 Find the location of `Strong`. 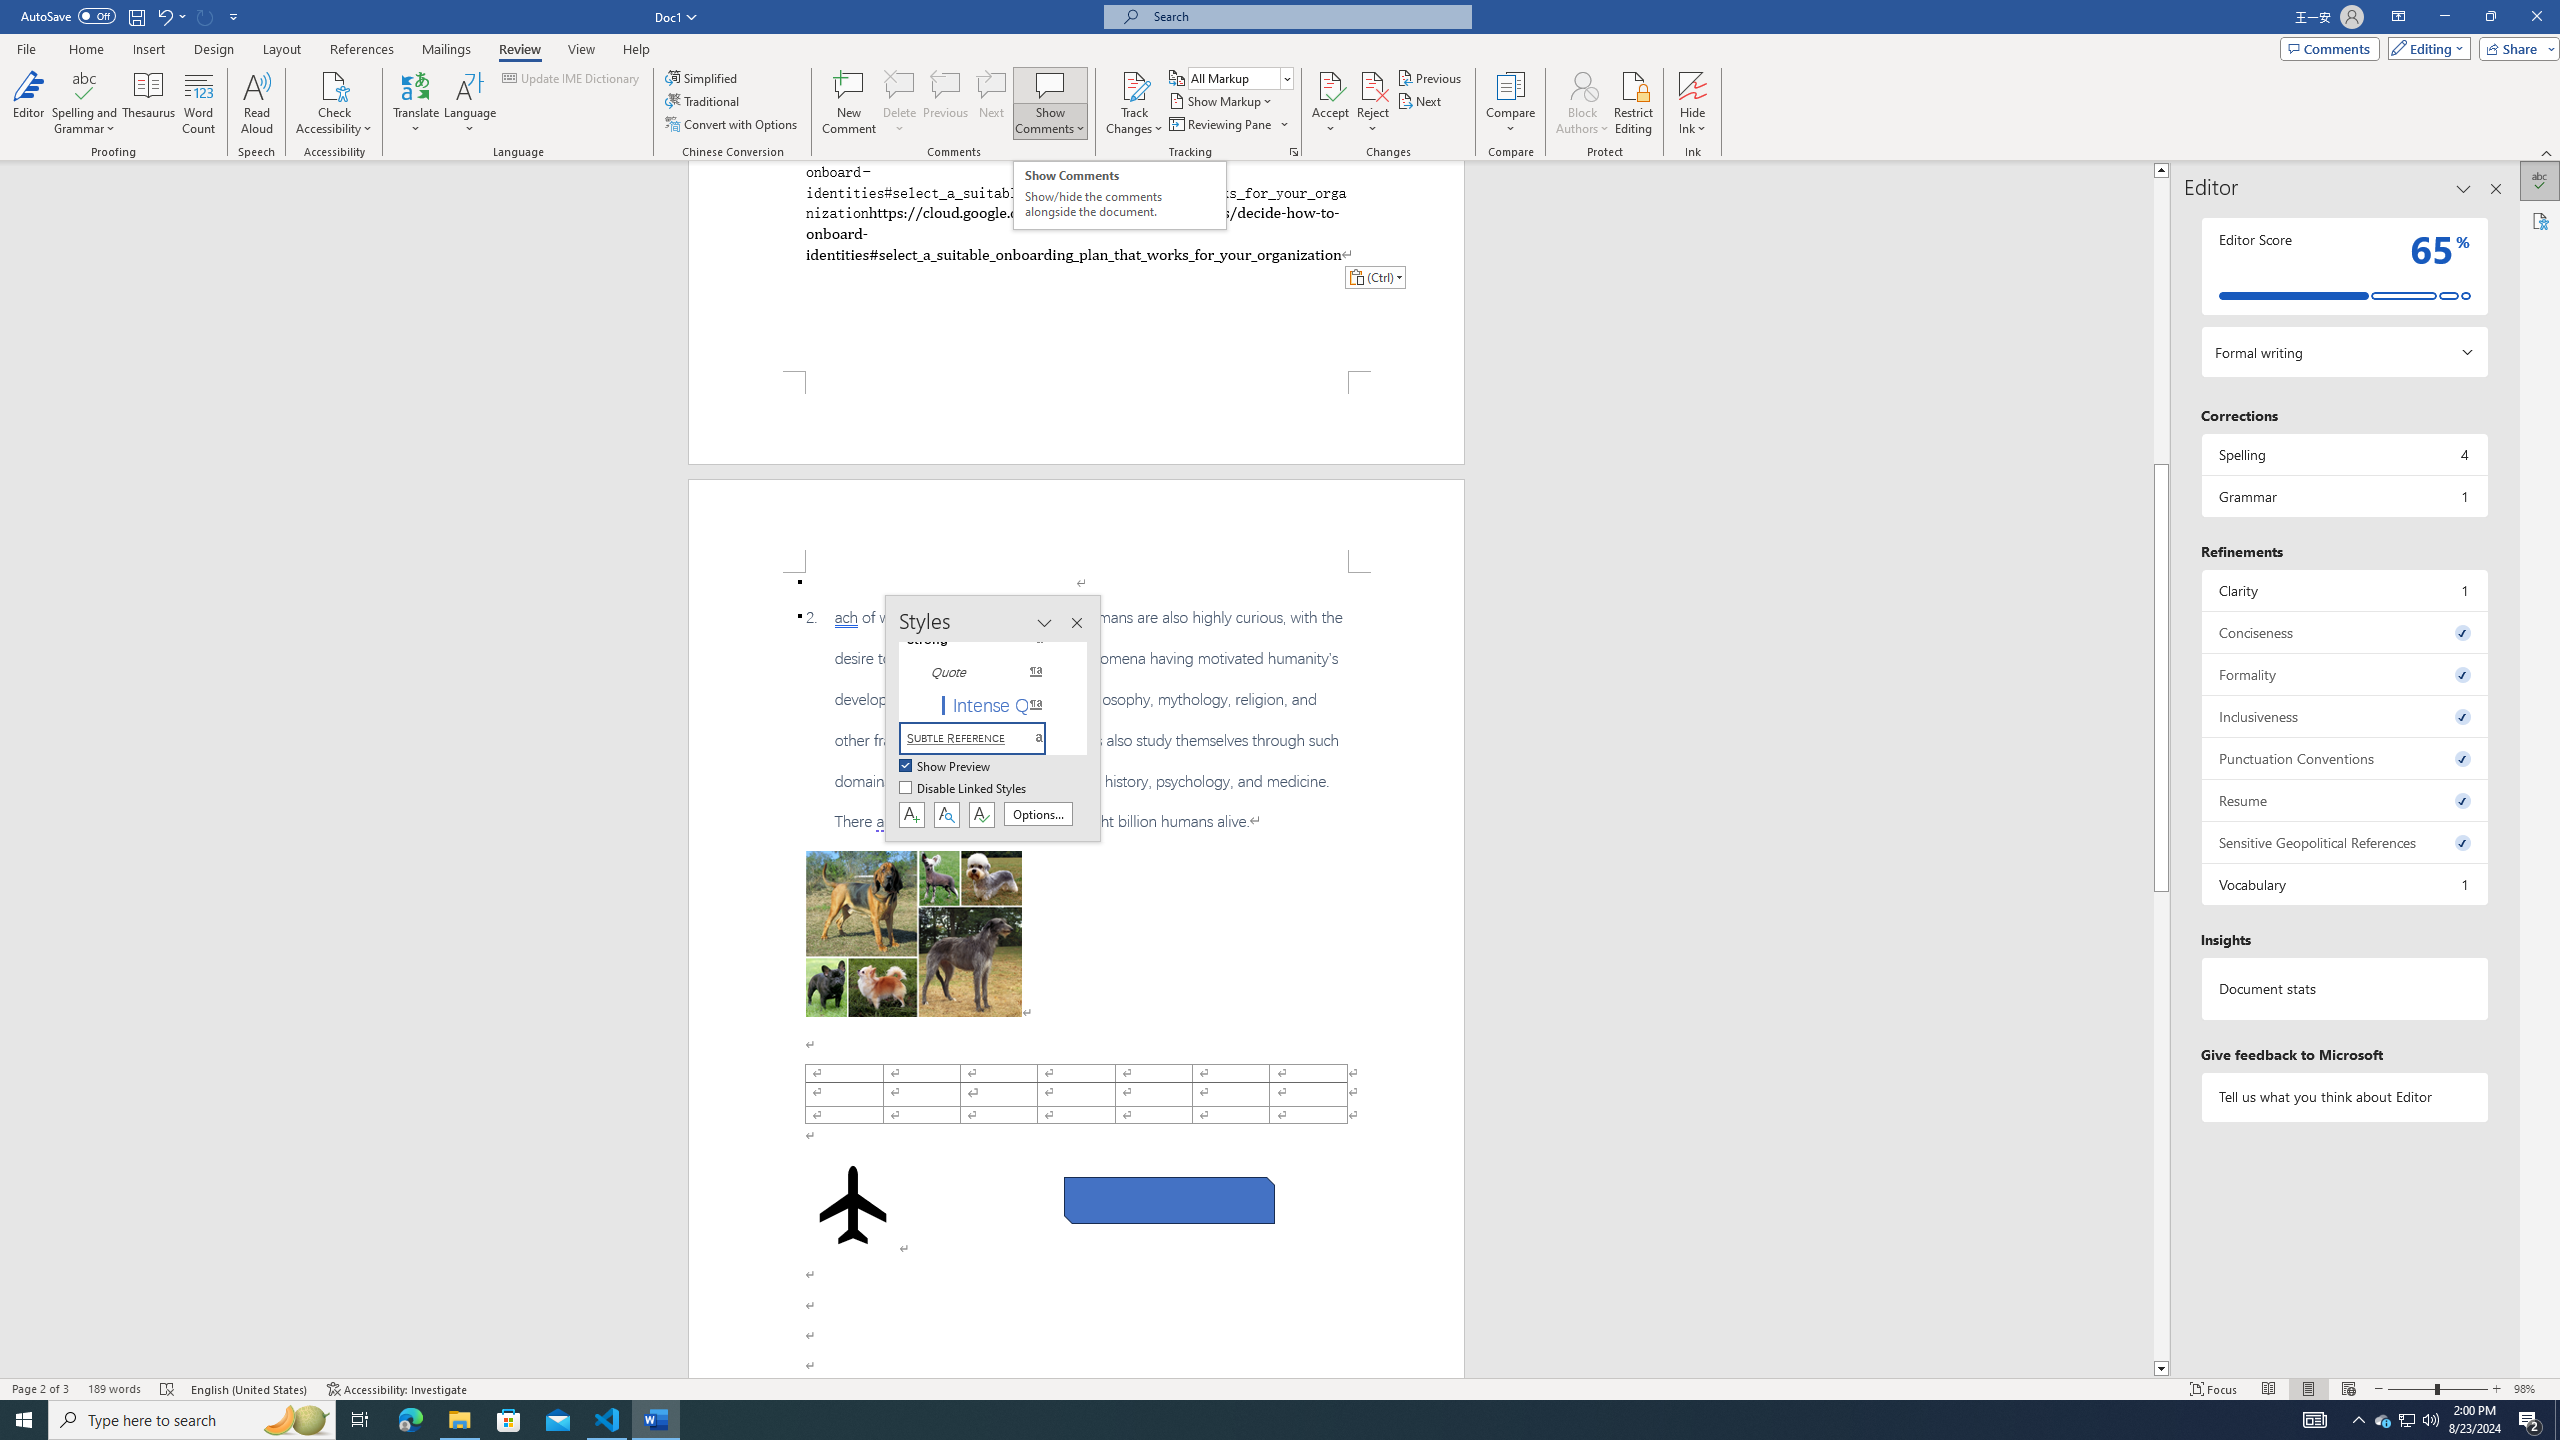

Strong is located at coordinates (984, 640).